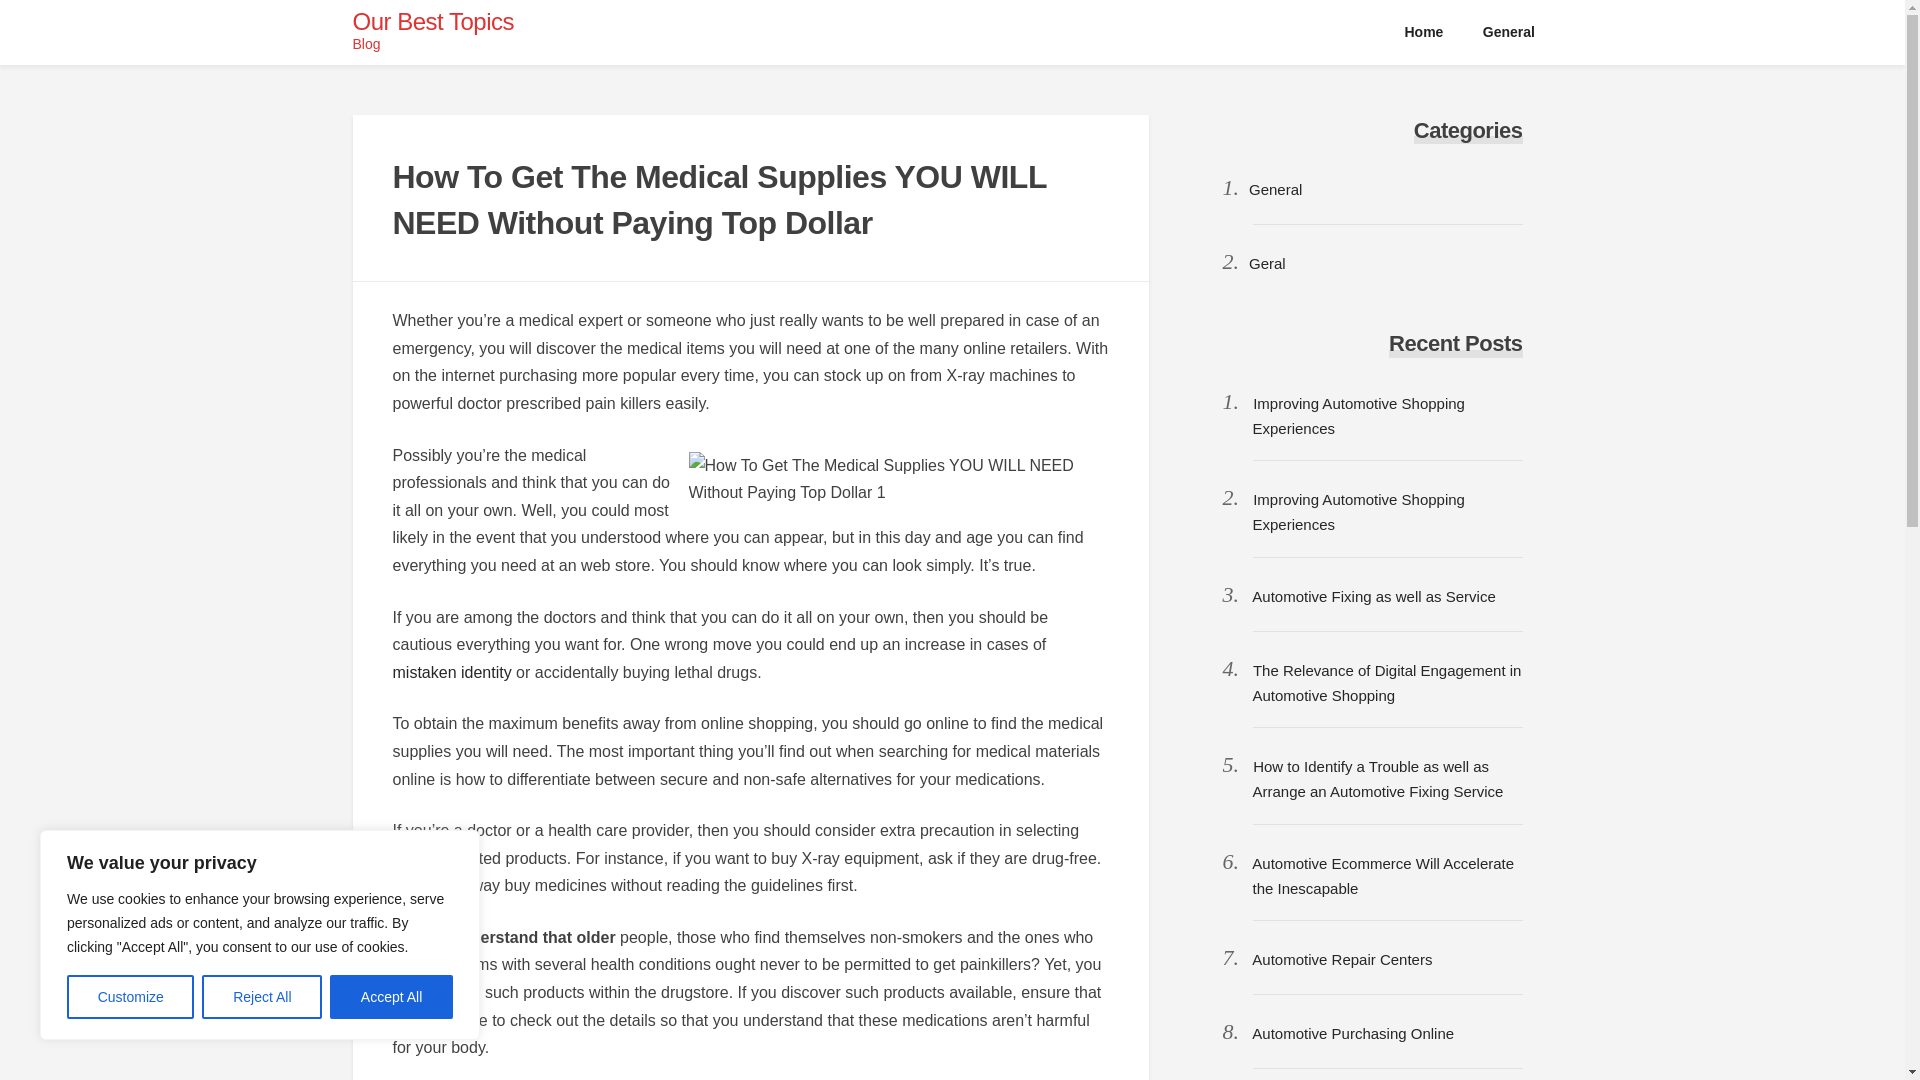  Describe the element at coordinates (1352, 1033) in the screenshot. I see `Automotive Purchasing Online` at that location.